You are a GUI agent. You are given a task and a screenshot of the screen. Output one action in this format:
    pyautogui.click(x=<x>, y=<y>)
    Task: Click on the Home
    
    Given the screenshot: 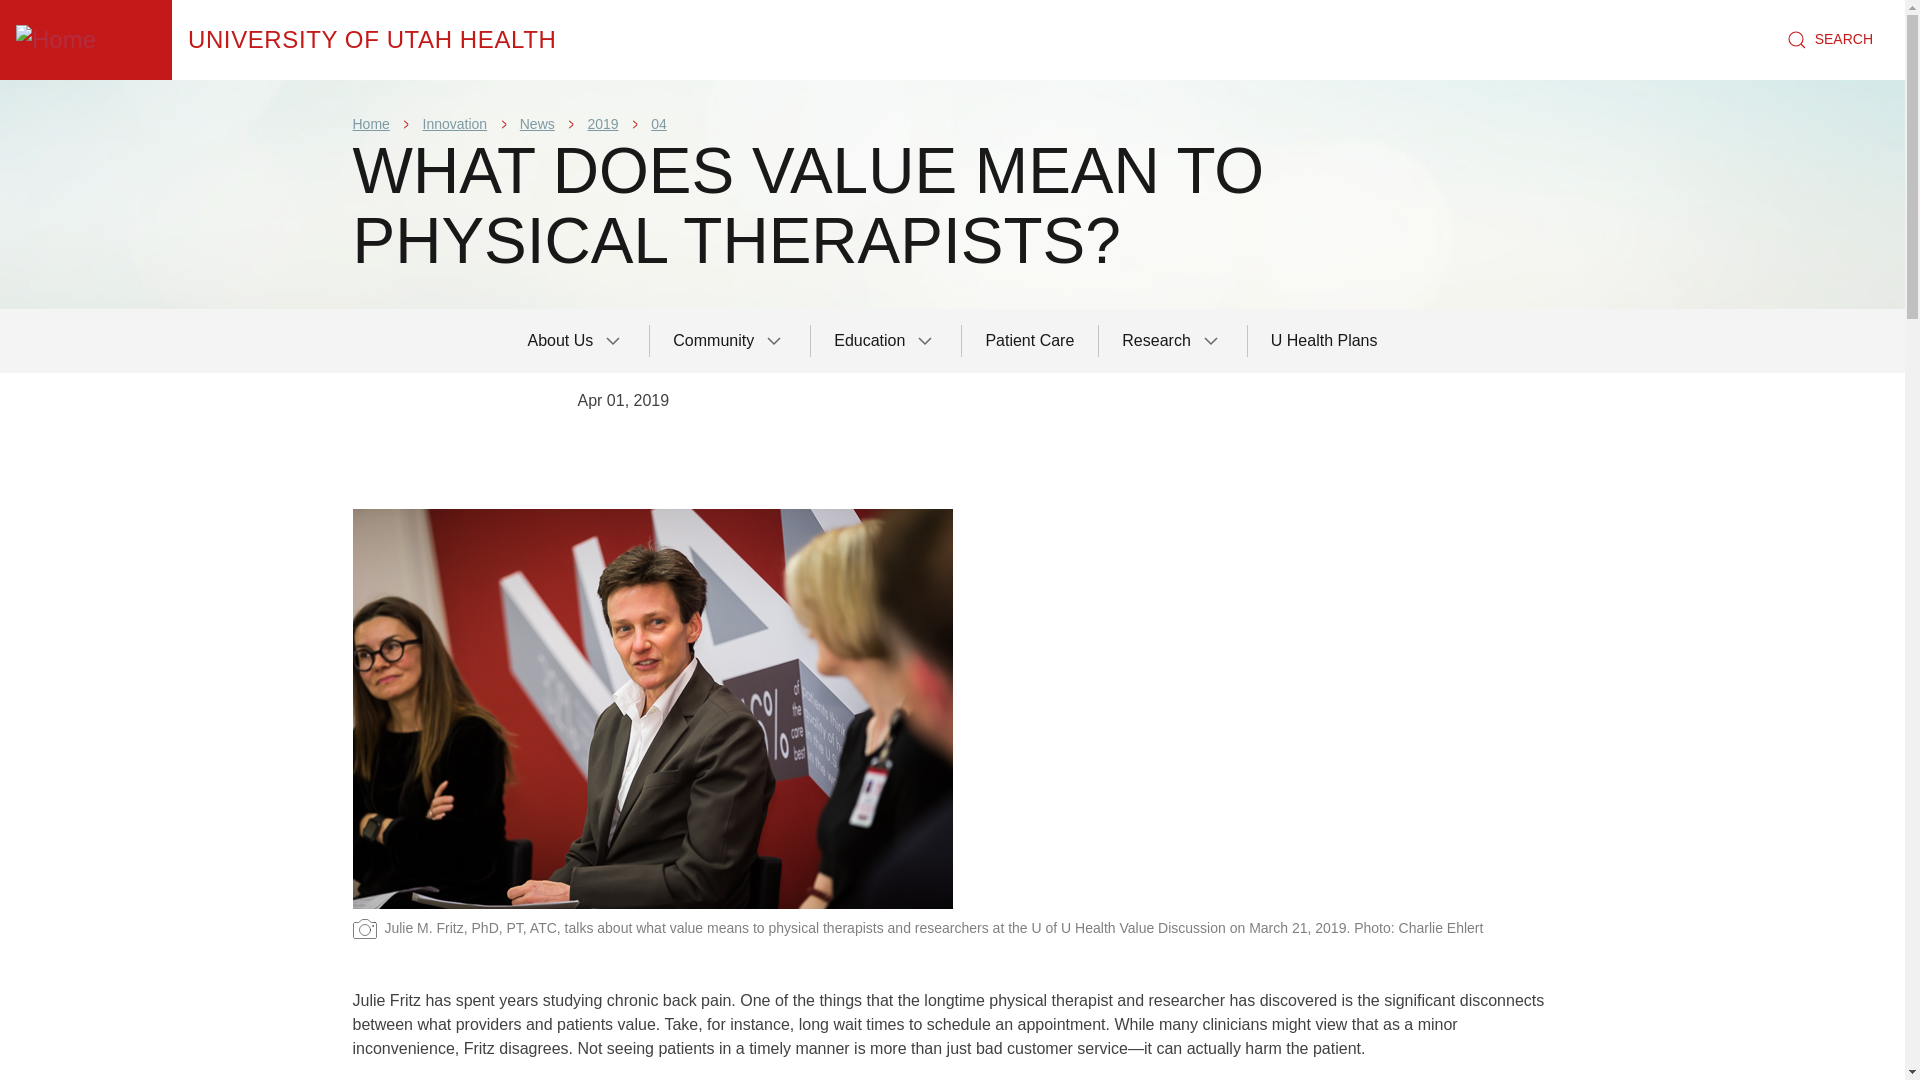 What is the action you would take?
    pyautogui.click(x=86, y=40)
    